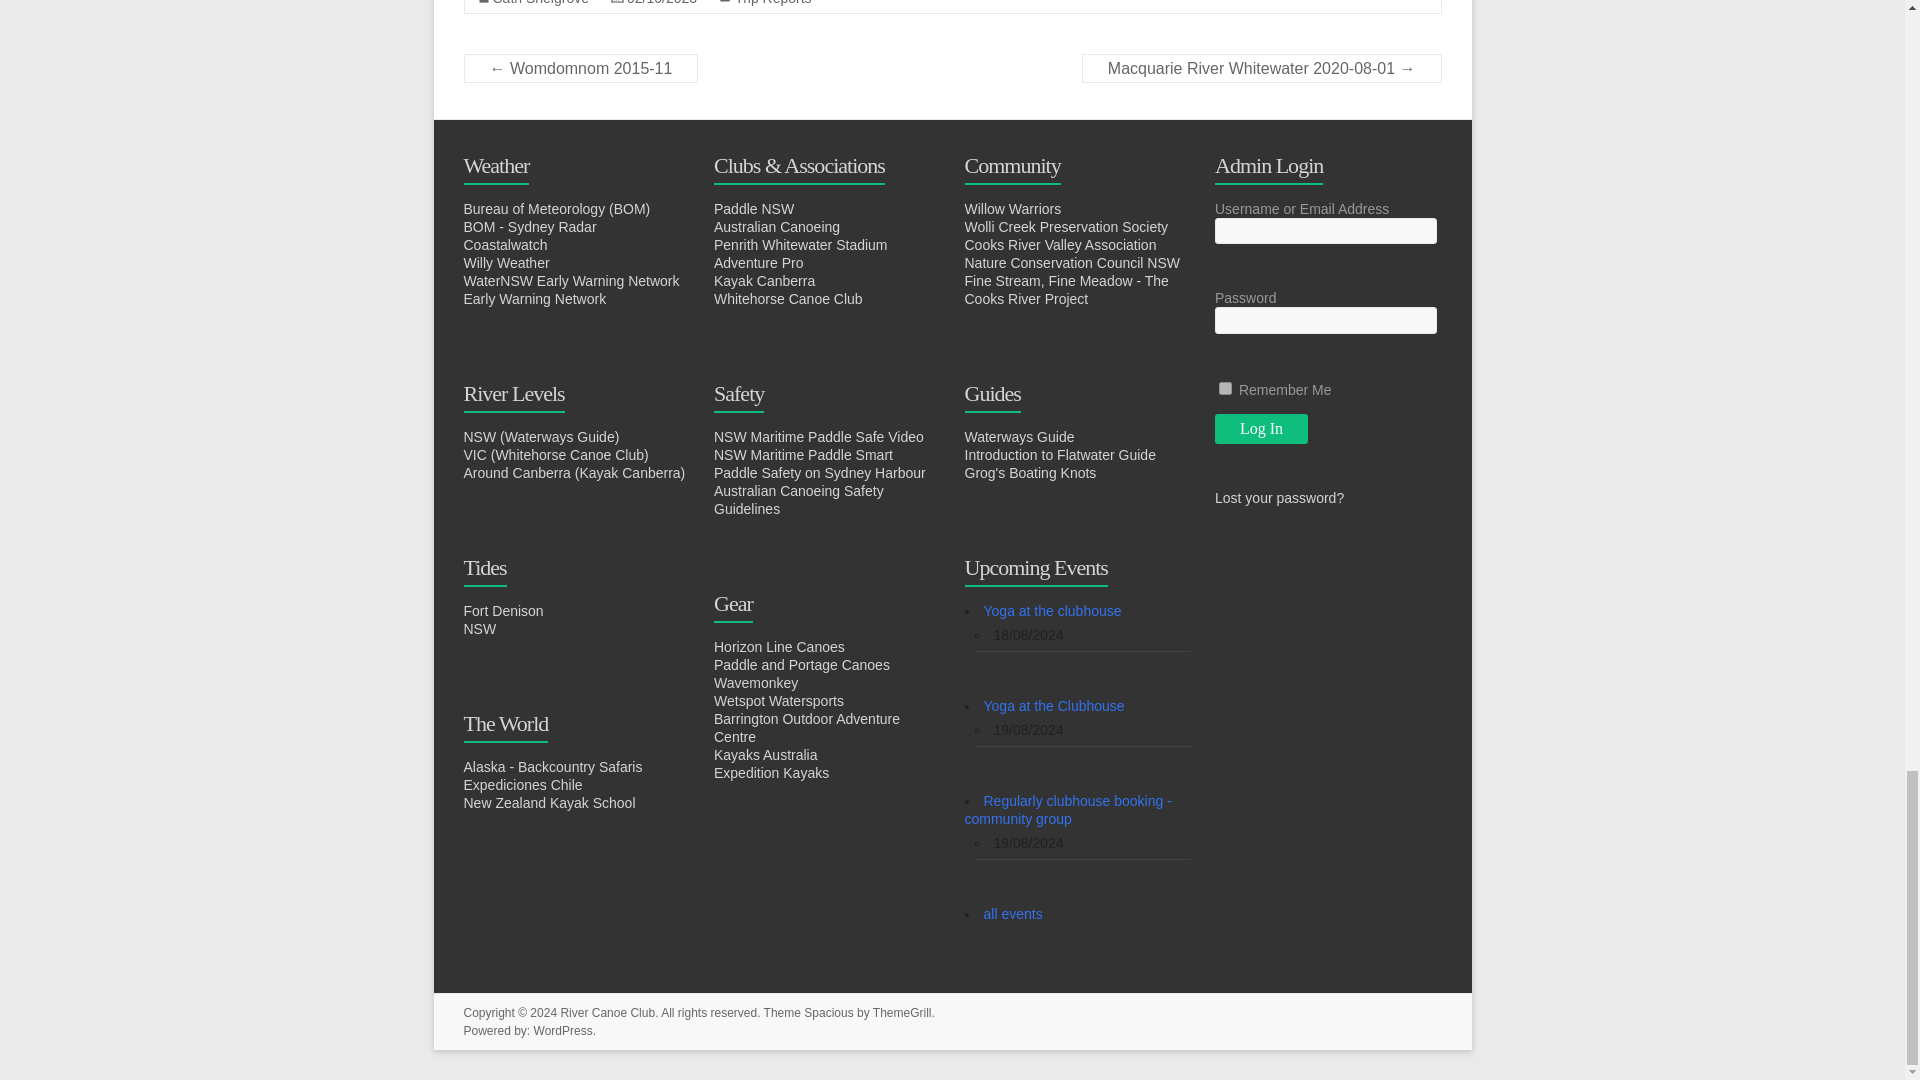  Describe the element at coordinates (774, 3) in the screenshot. I see `Trip Reports` at that location.